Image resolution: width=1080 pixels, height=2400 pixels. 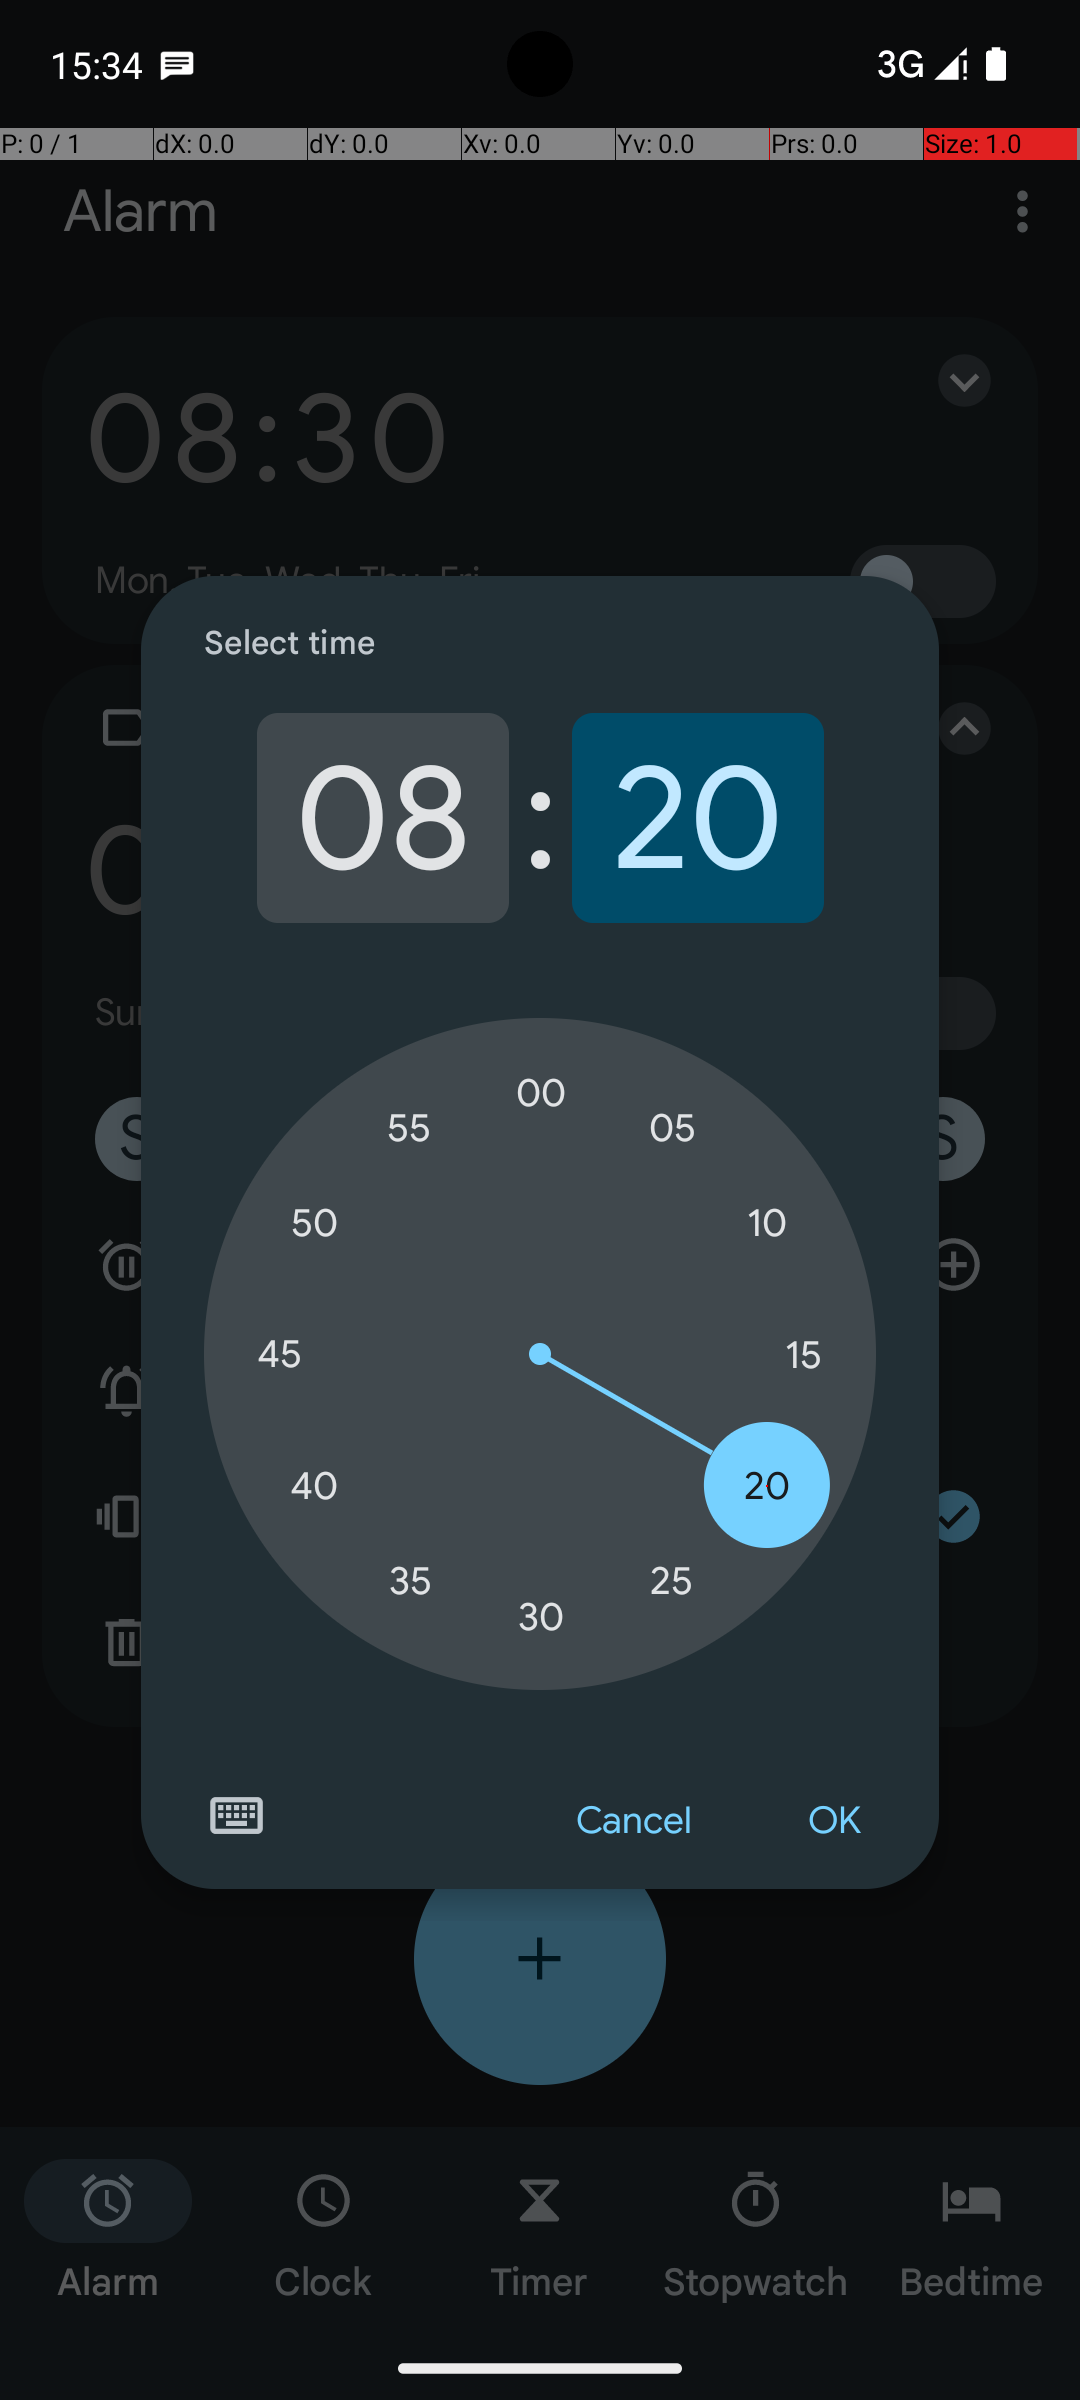 What do you see at coordinates (410, 1580) in the screenshot?
I see `35` at bounding box center [410, 1580].